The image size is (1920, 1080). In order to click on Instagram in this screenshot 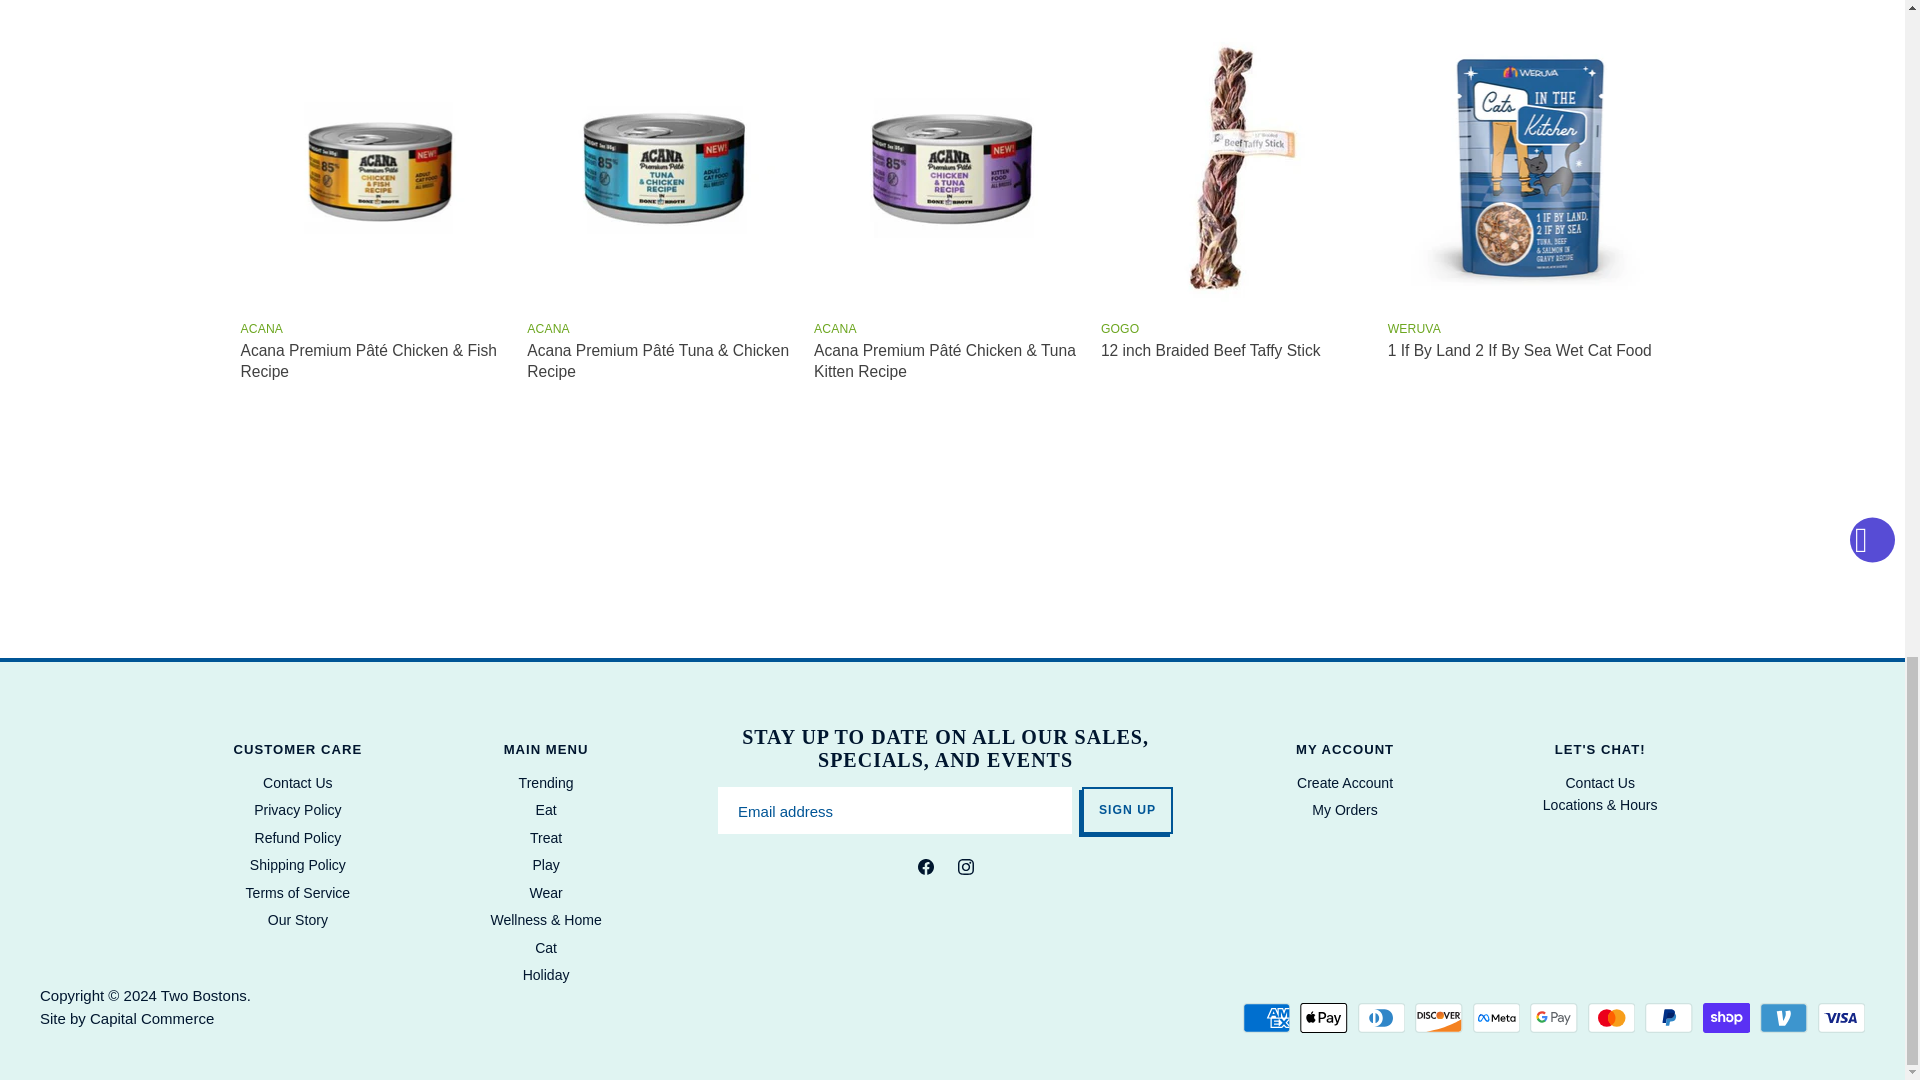, I will do `click(966, 870)`.